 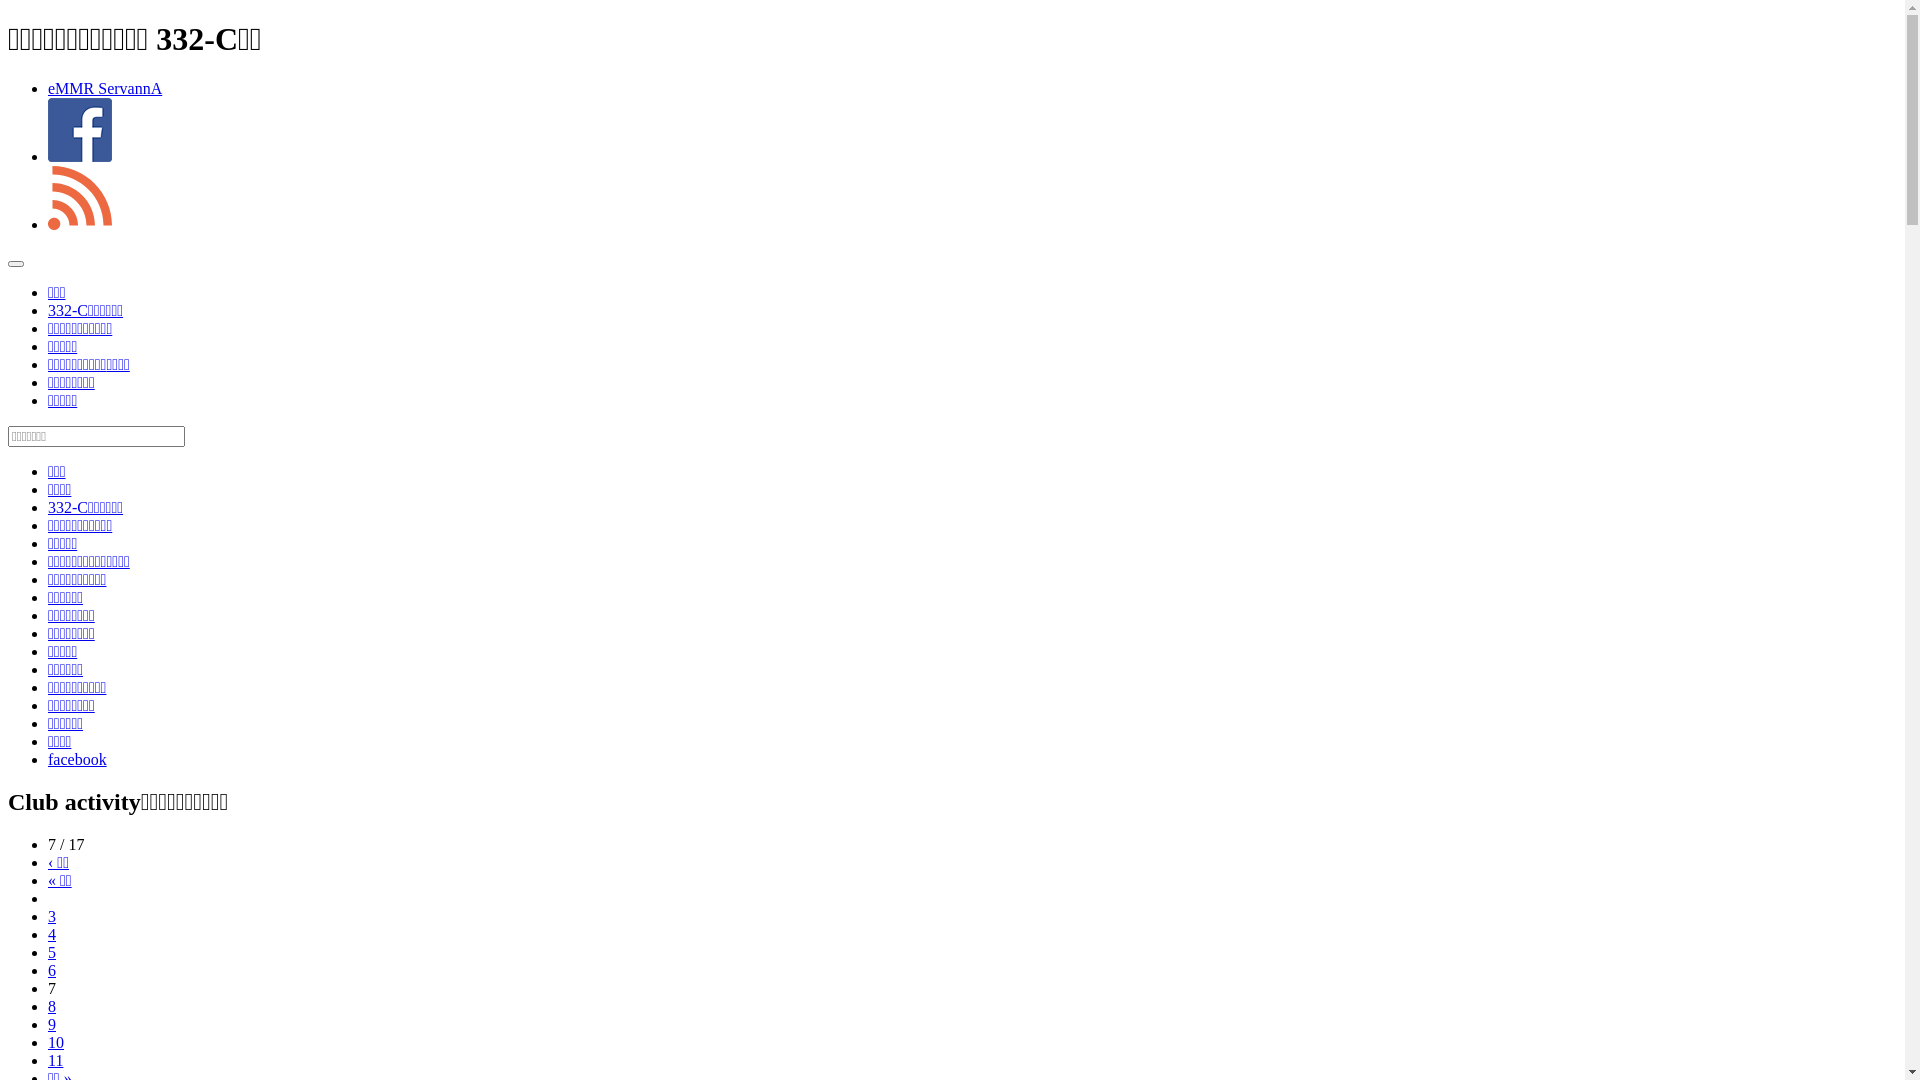 What do you see at coordinates (52, 934) in the screenshot?
I see `4` at bounding box center [52, 934].